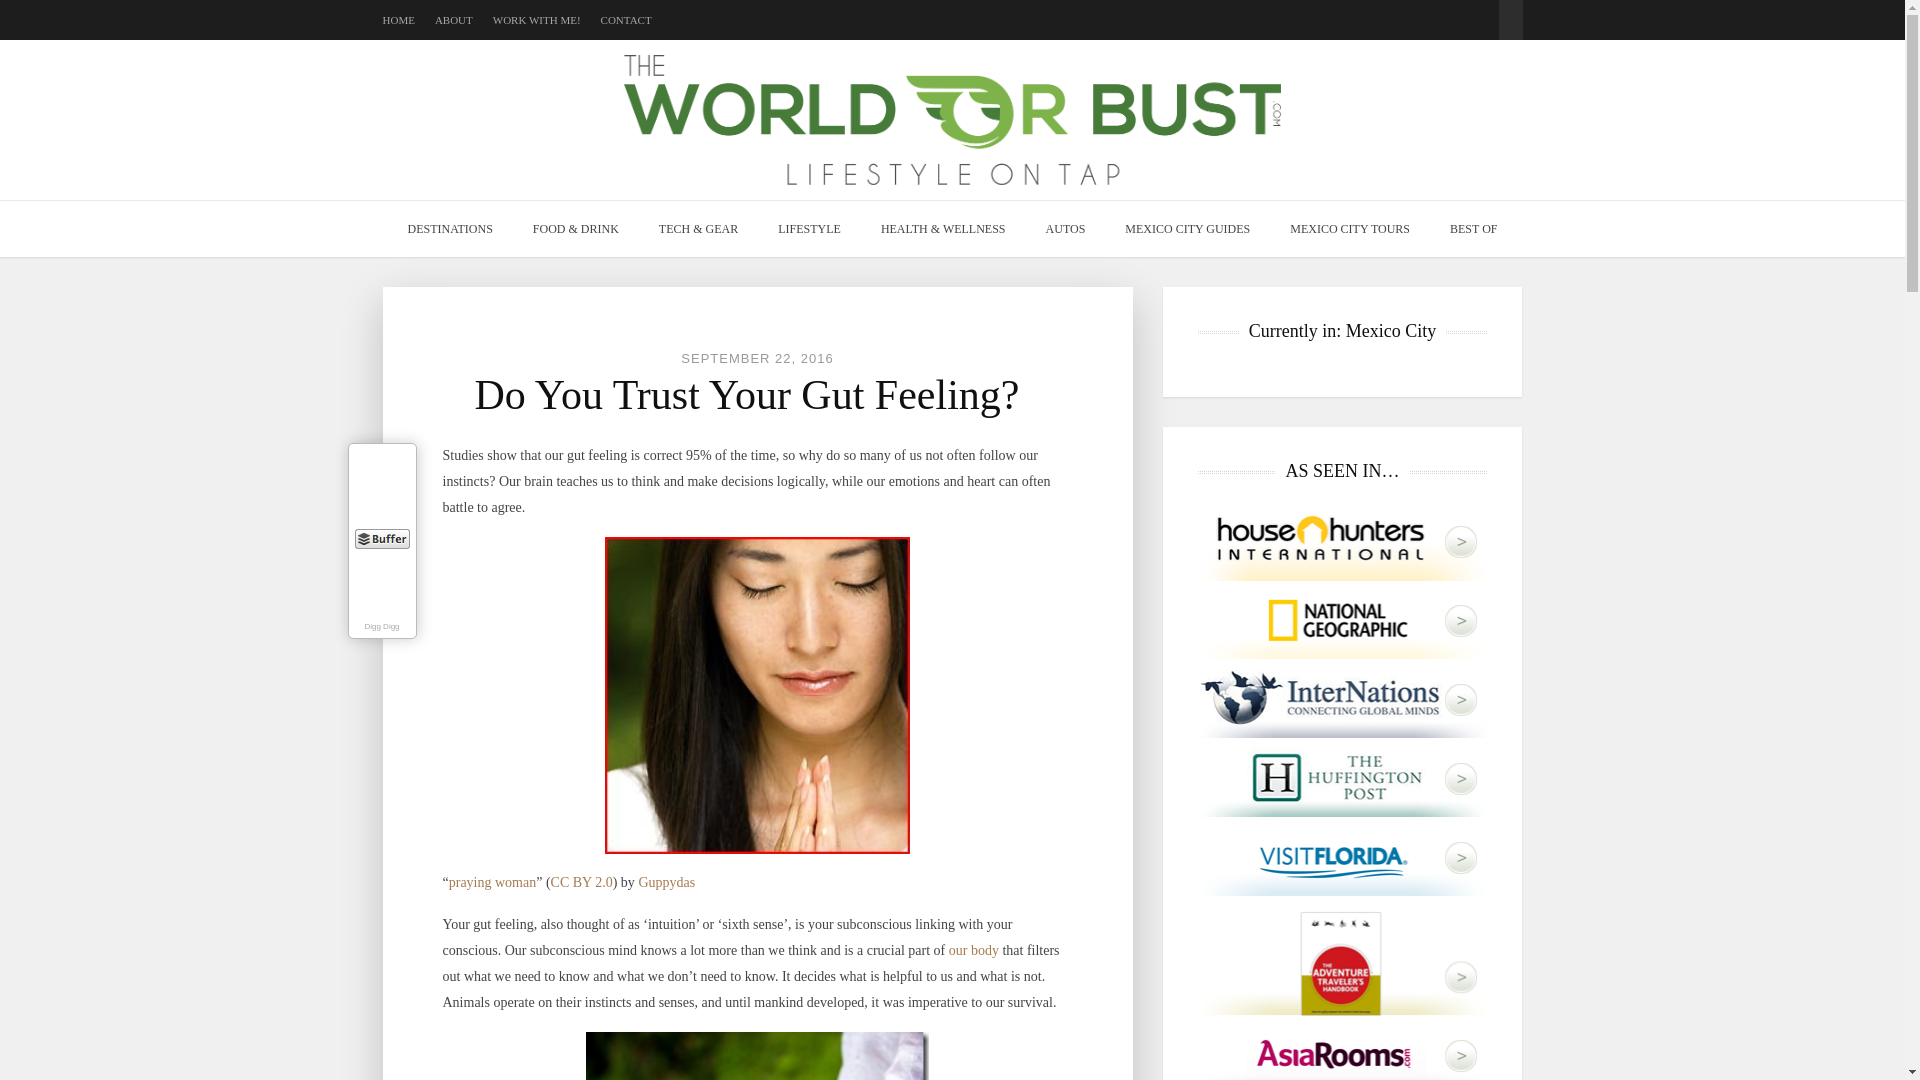 The width and height of the screenshot is (1920, 1080). I want to click on BEST OF, so click(1473, 228).